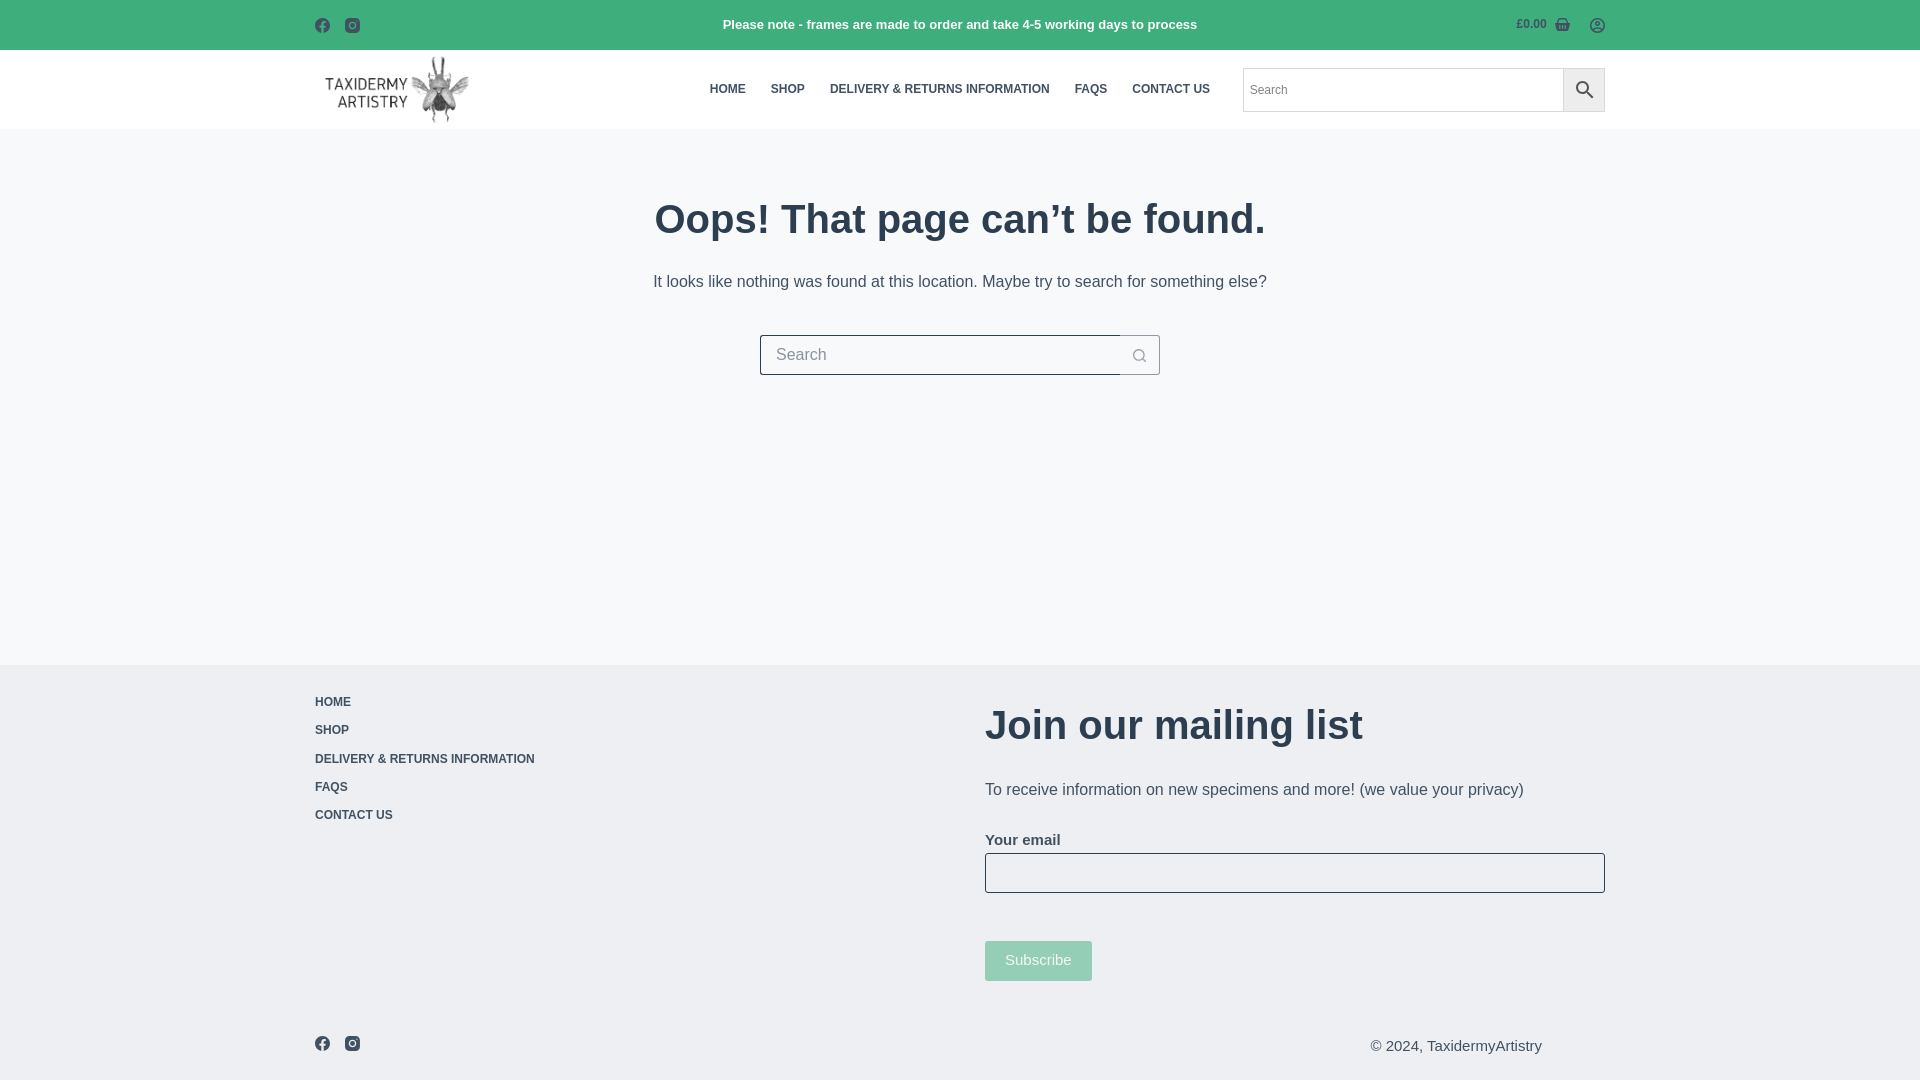  What do you see at coordinates (20, 10) in the screenshot?
I see `Skip to content` at bounding box center [20, 10].